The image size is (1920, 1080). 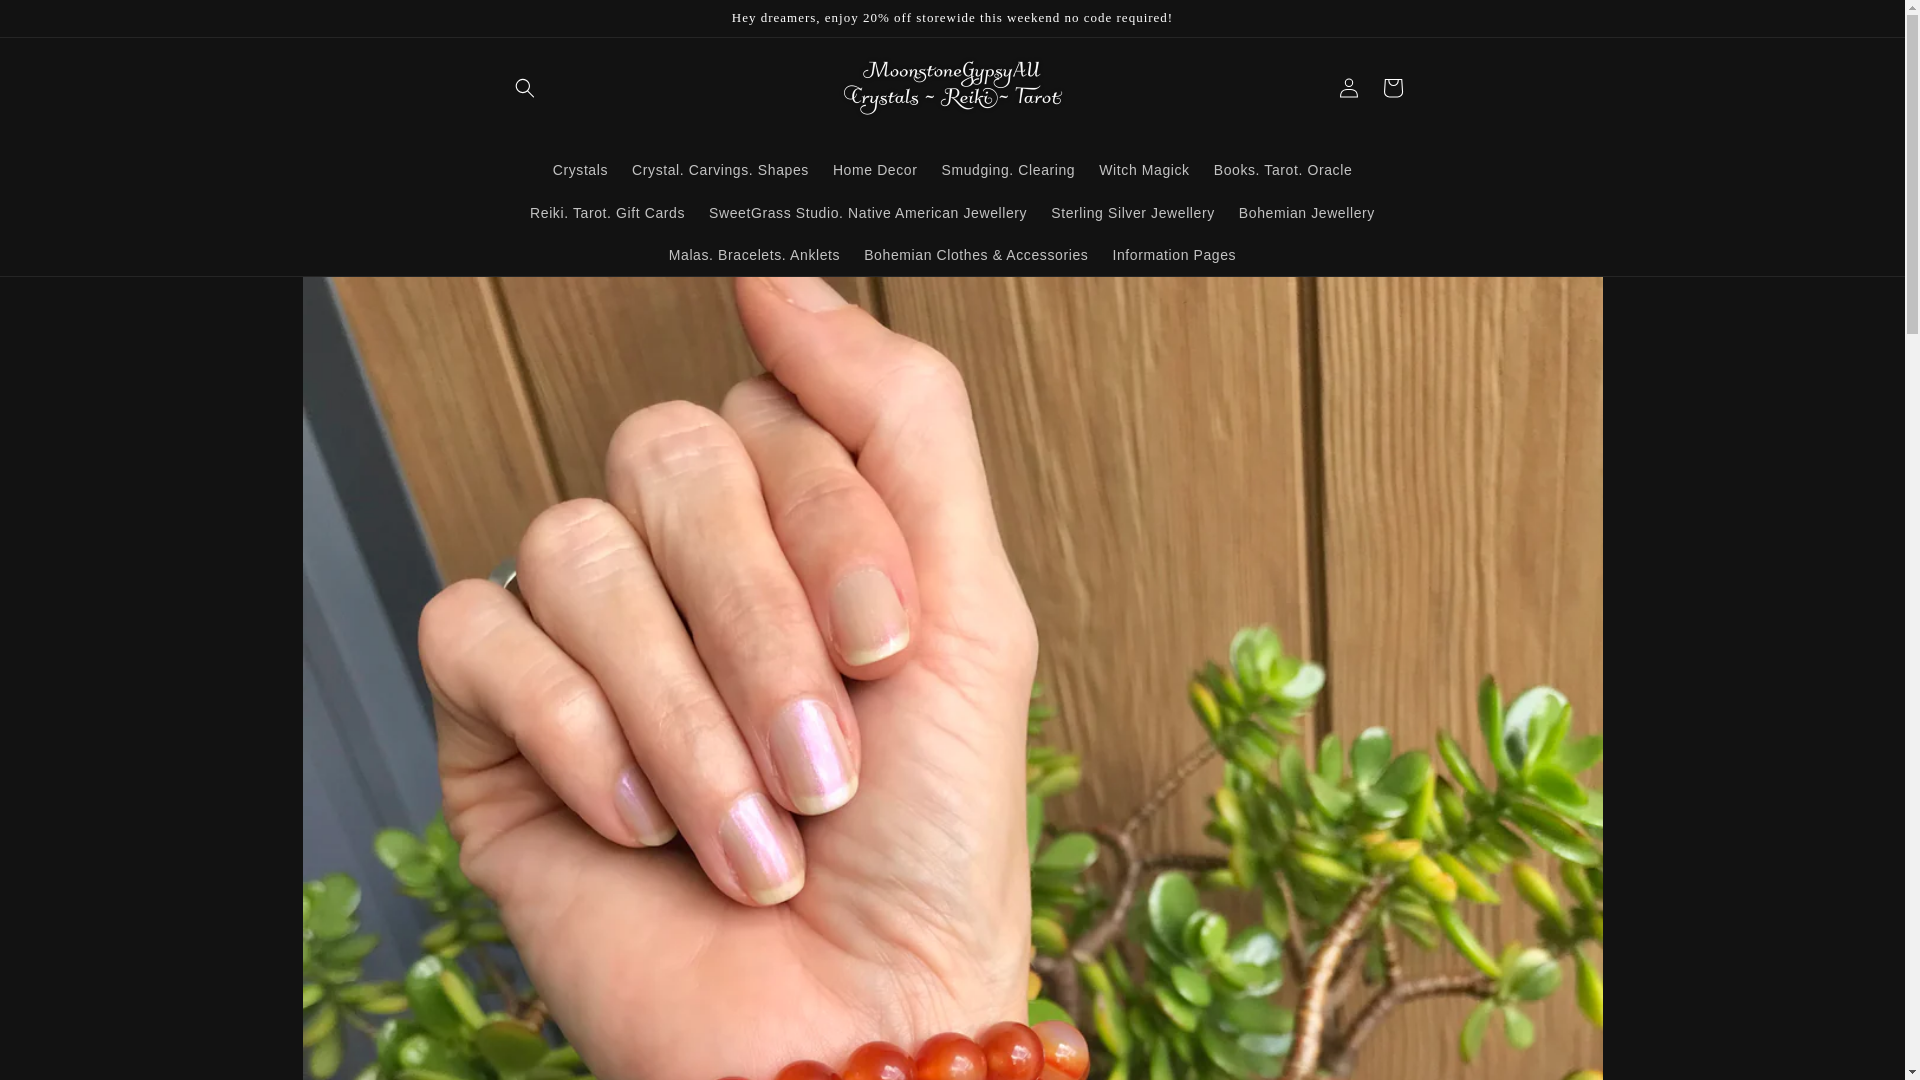 I want to click on Crystal. Carvings. Shapes, so click(x=720, y=170).